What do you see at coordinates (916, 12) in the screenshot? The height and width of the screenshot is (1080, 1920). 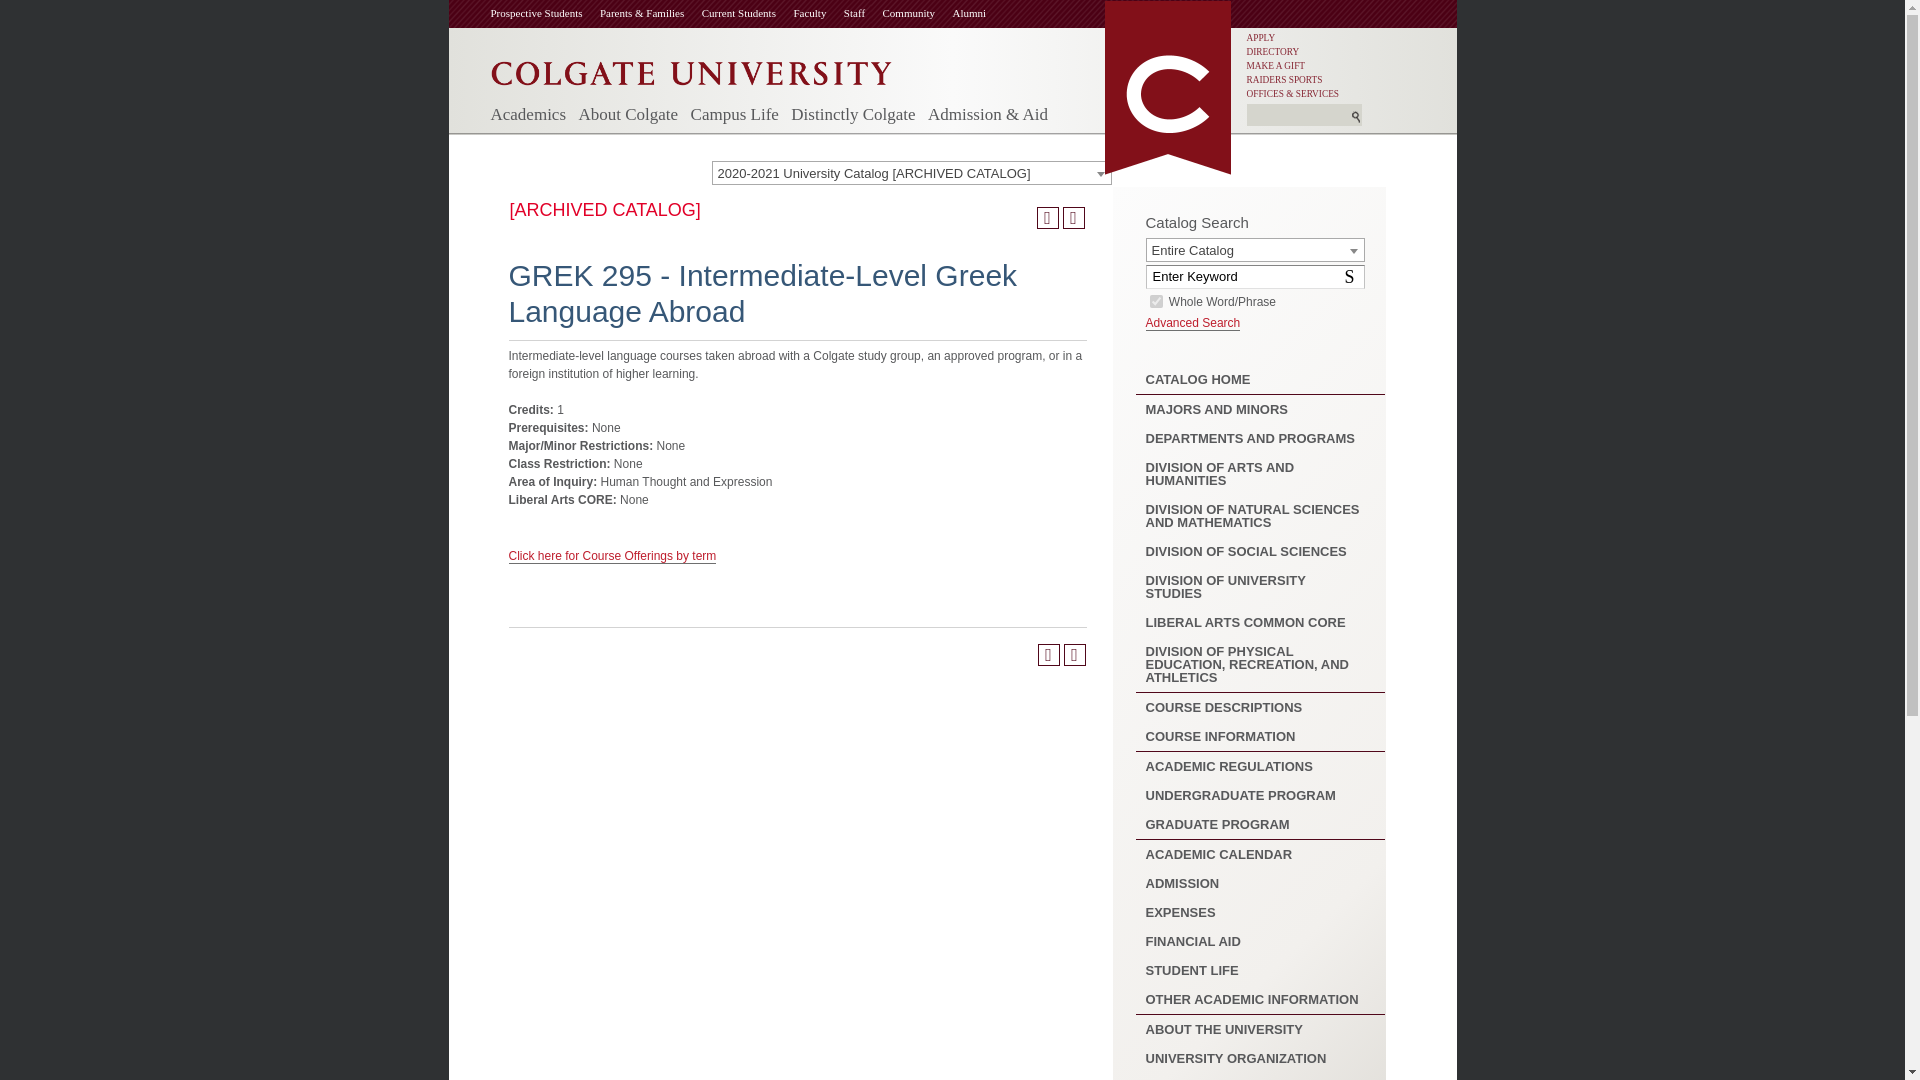 I see `Community` at bounding box center [916, 12].